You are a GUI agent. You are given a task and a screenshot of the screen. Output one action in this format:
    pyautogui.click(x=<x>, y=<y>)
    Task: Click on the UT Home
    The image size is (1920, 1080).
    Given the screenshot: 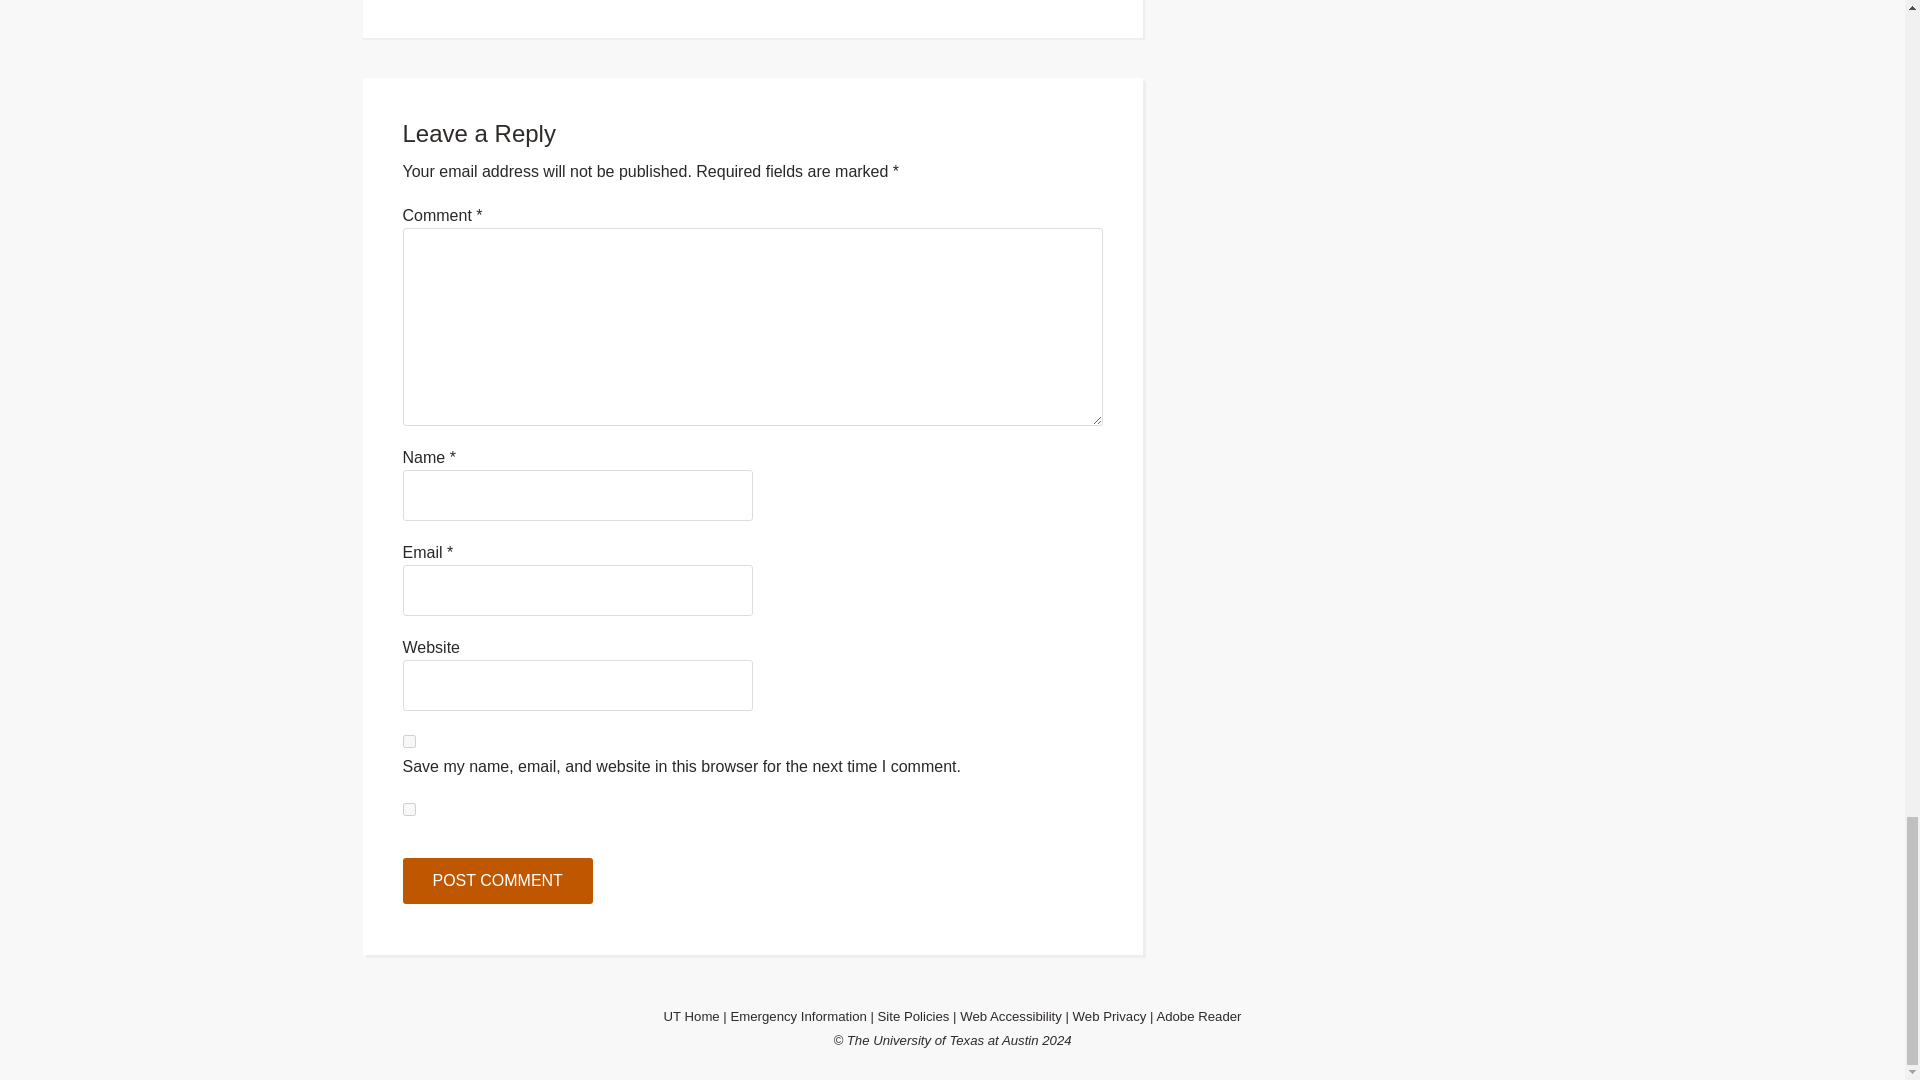 What is the action you would take?
    pyautogui.click(x=692, y=1016)
    